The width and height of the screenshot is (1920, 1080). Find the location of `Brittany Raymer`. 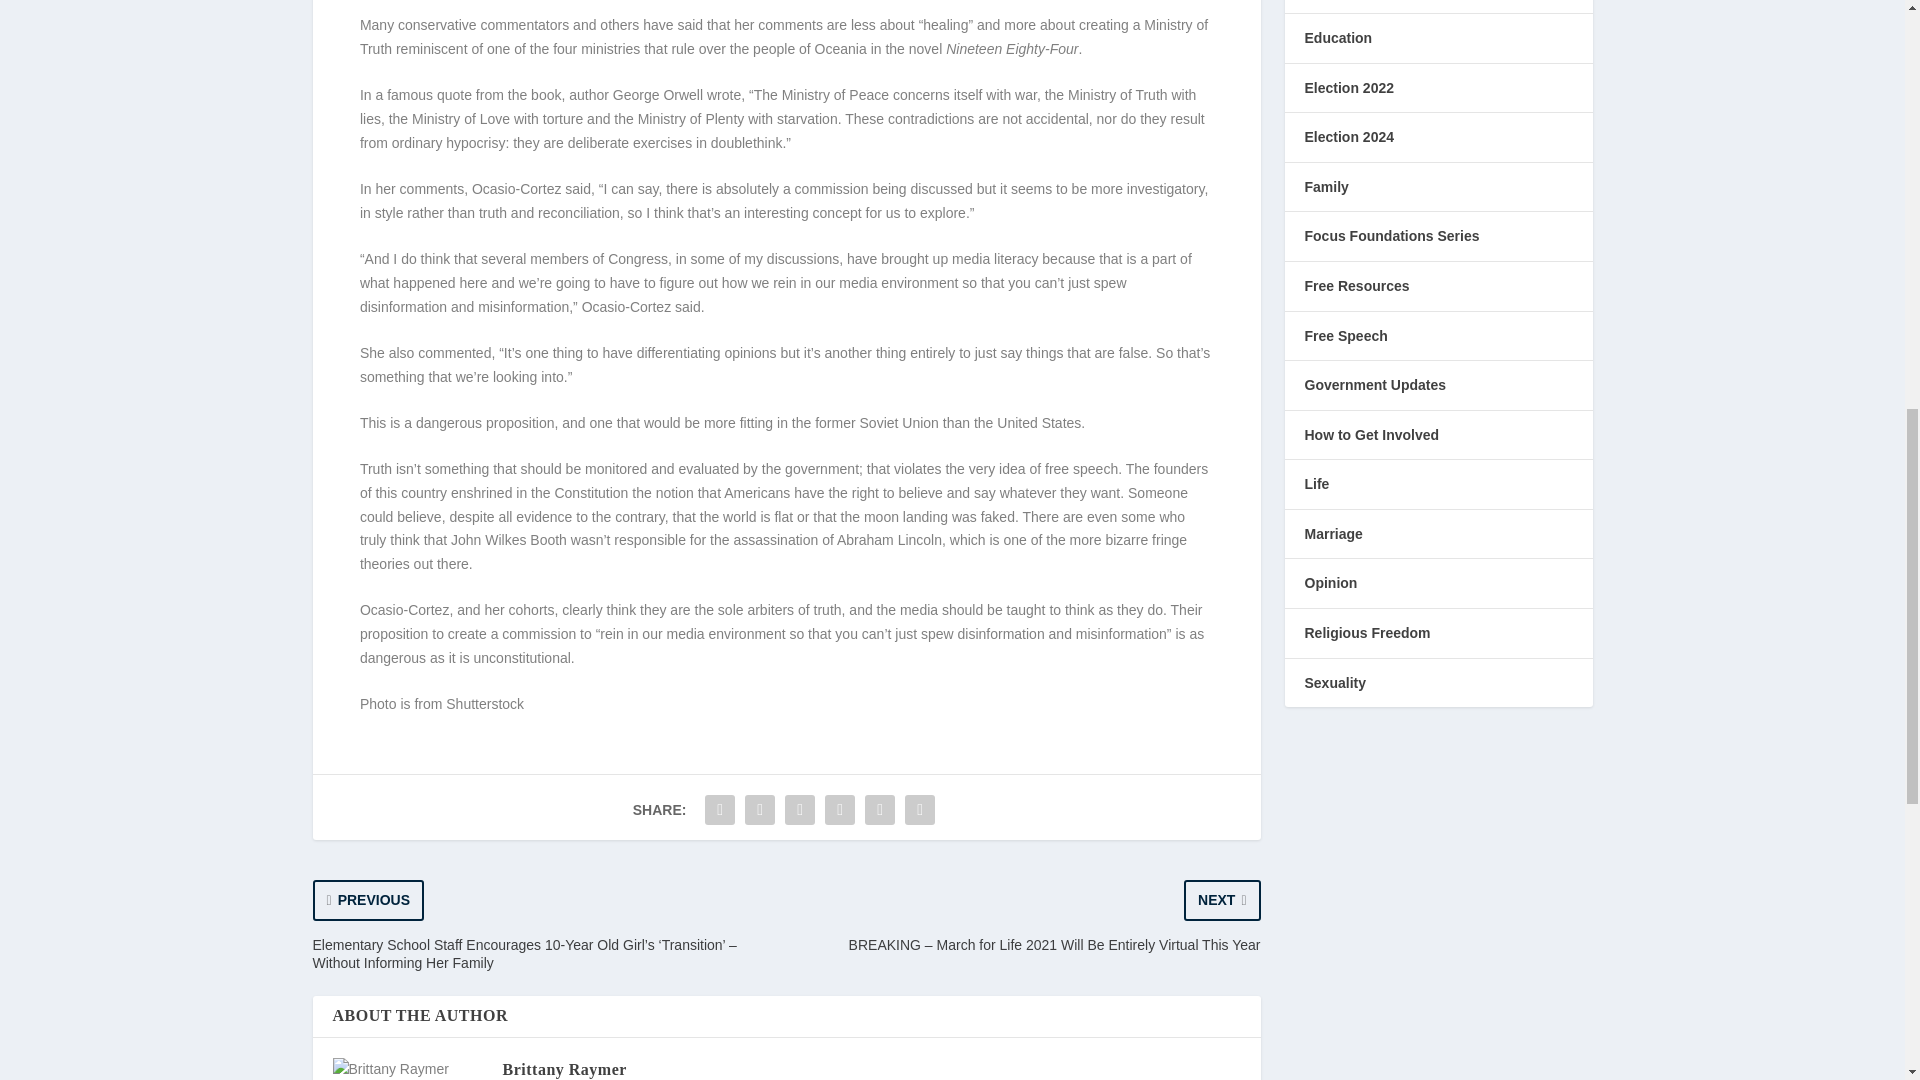

Brittany Raymer is located at coordinates (563, 1068).